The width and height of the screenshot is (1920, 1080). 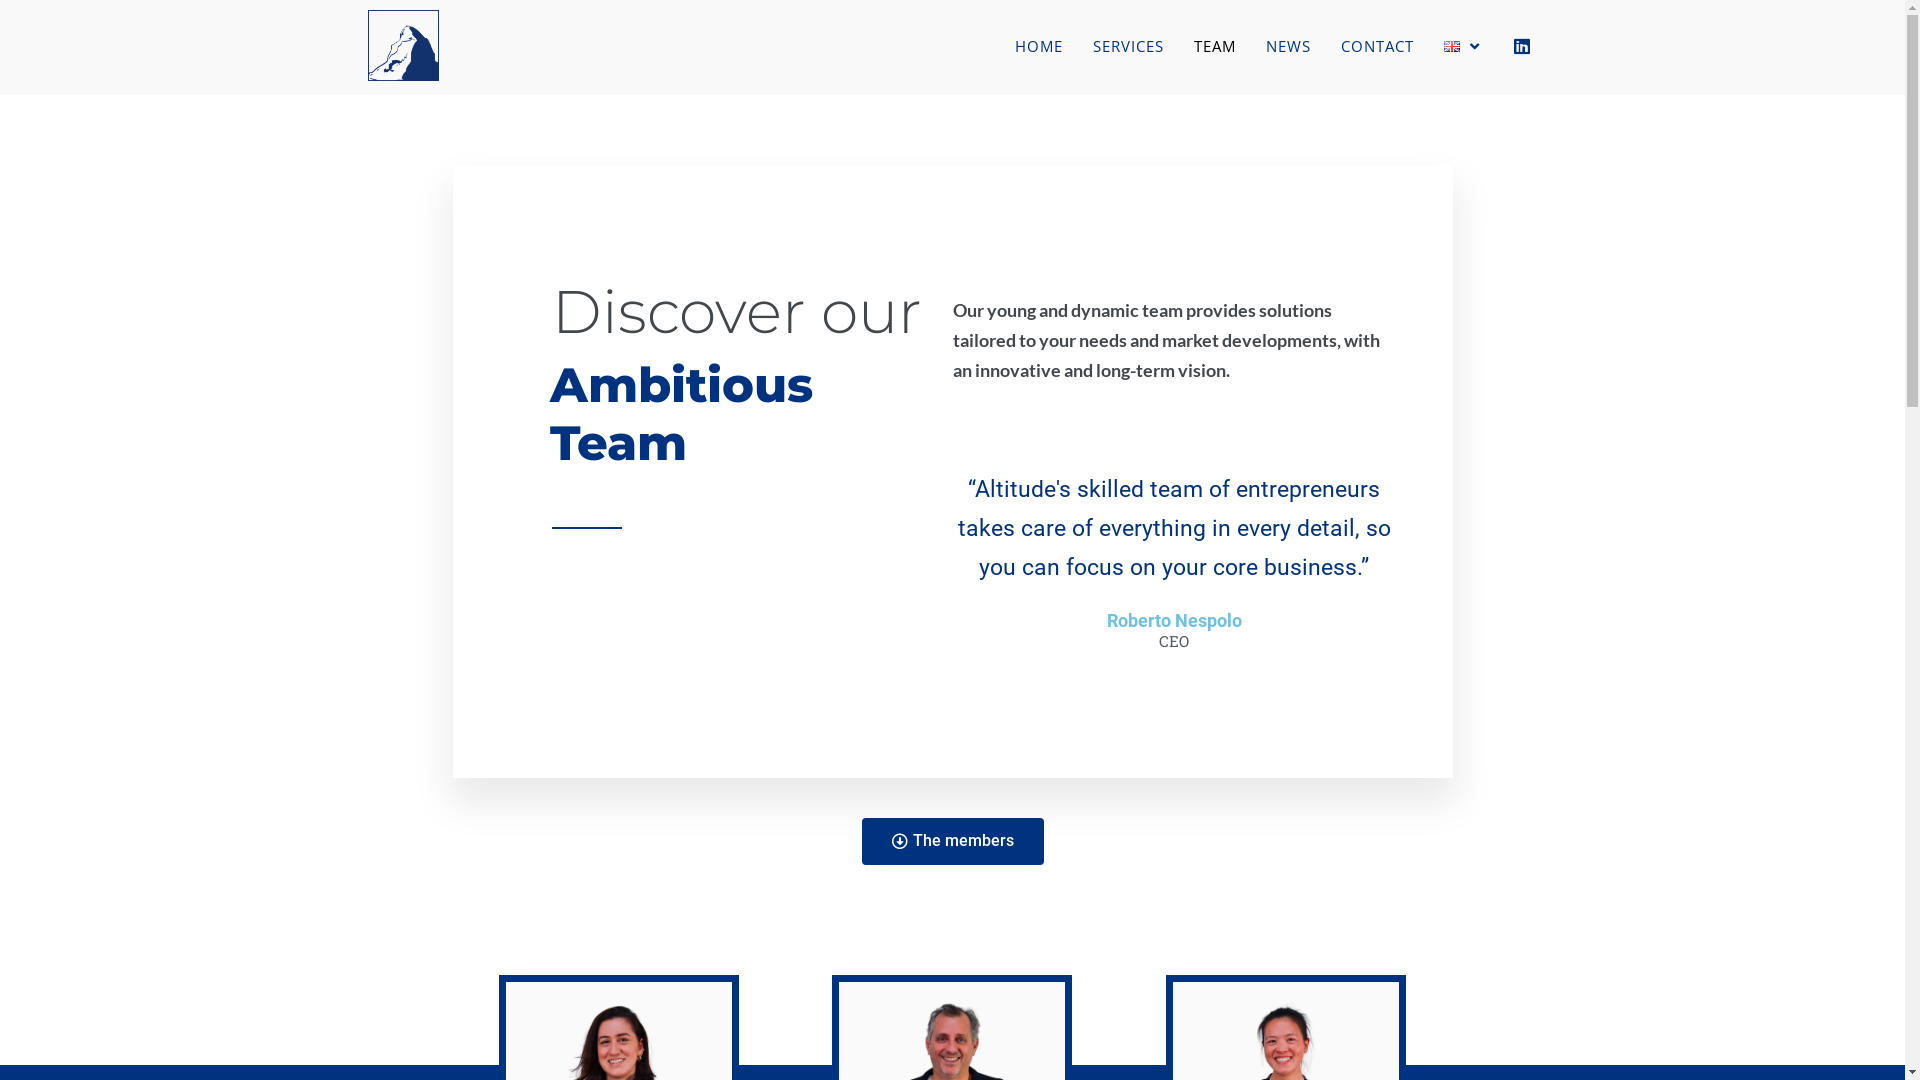 What do you see at coordinates (1214, 46) in the screenshot?
I see `TEAM` at bounding box center [1214, 46].